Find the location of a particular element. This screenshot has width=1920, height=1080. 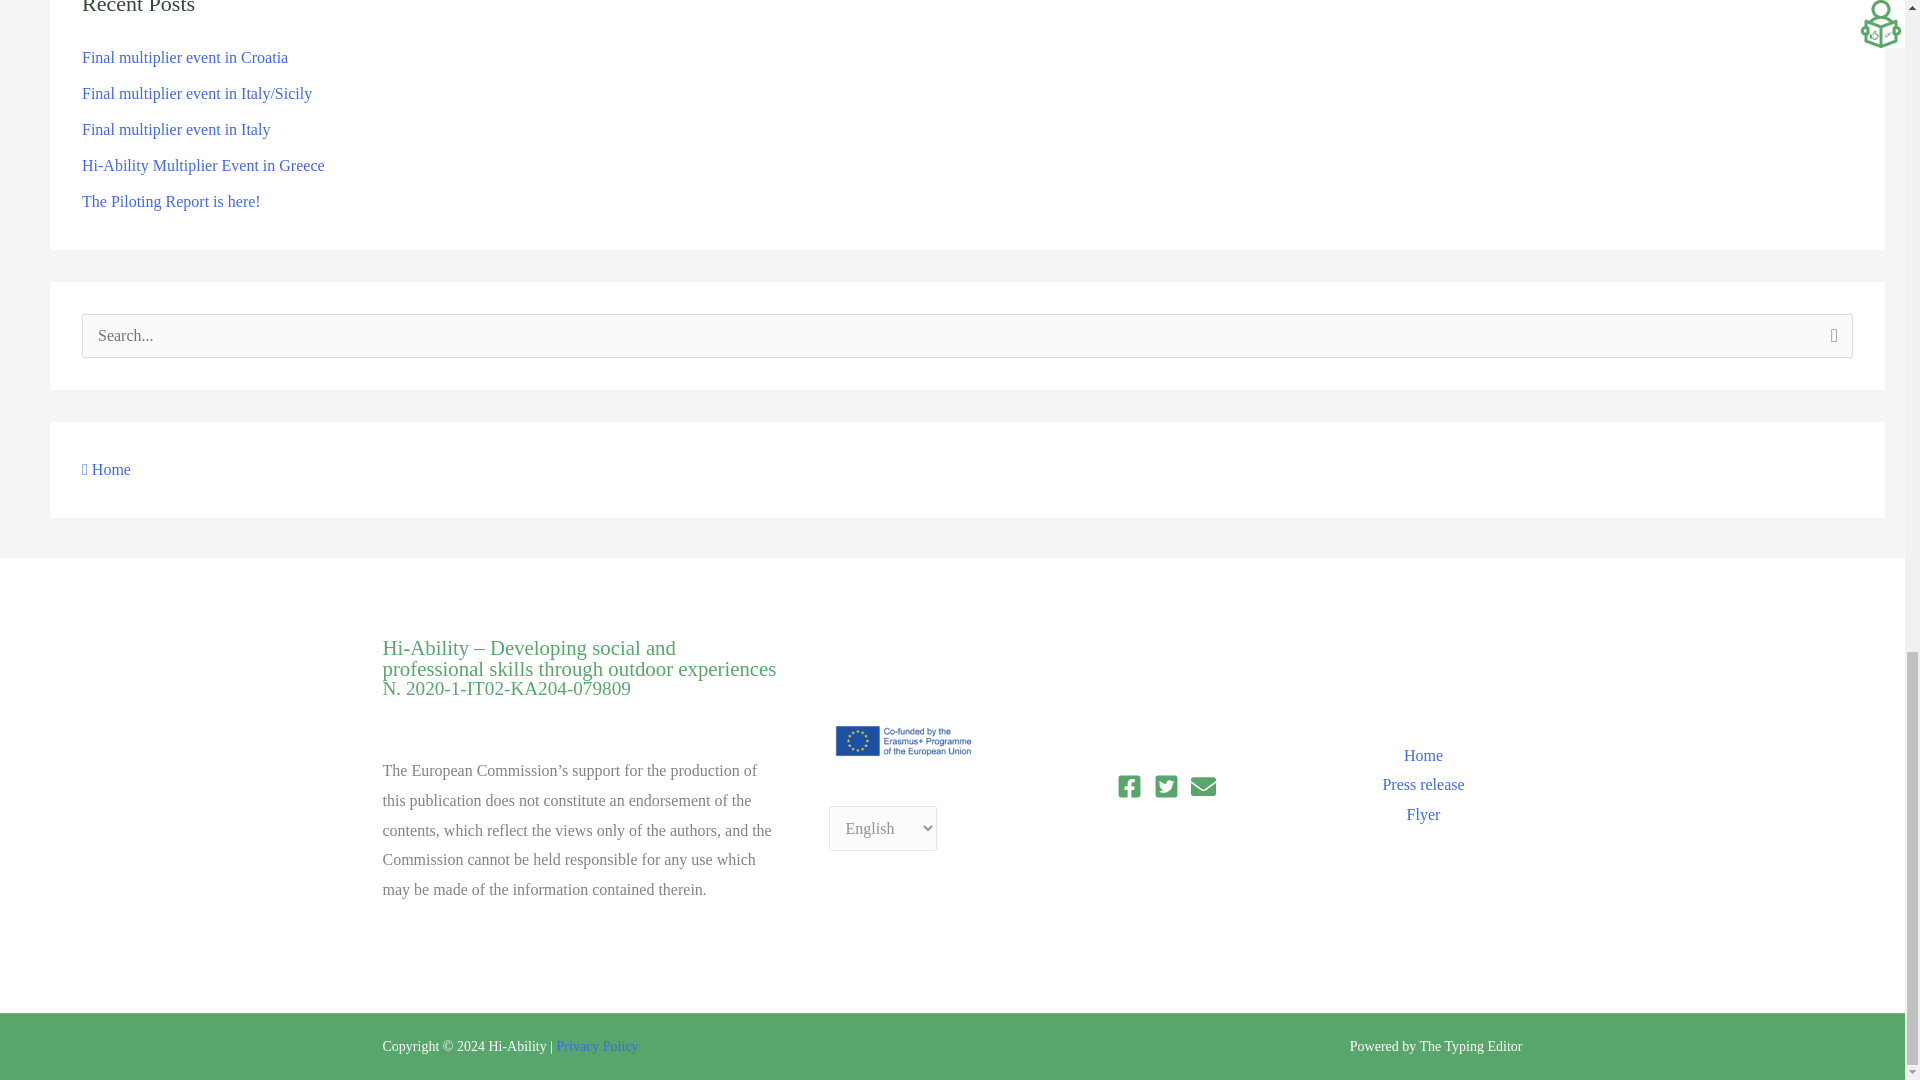

Search is located at coordinates (1830, 342).